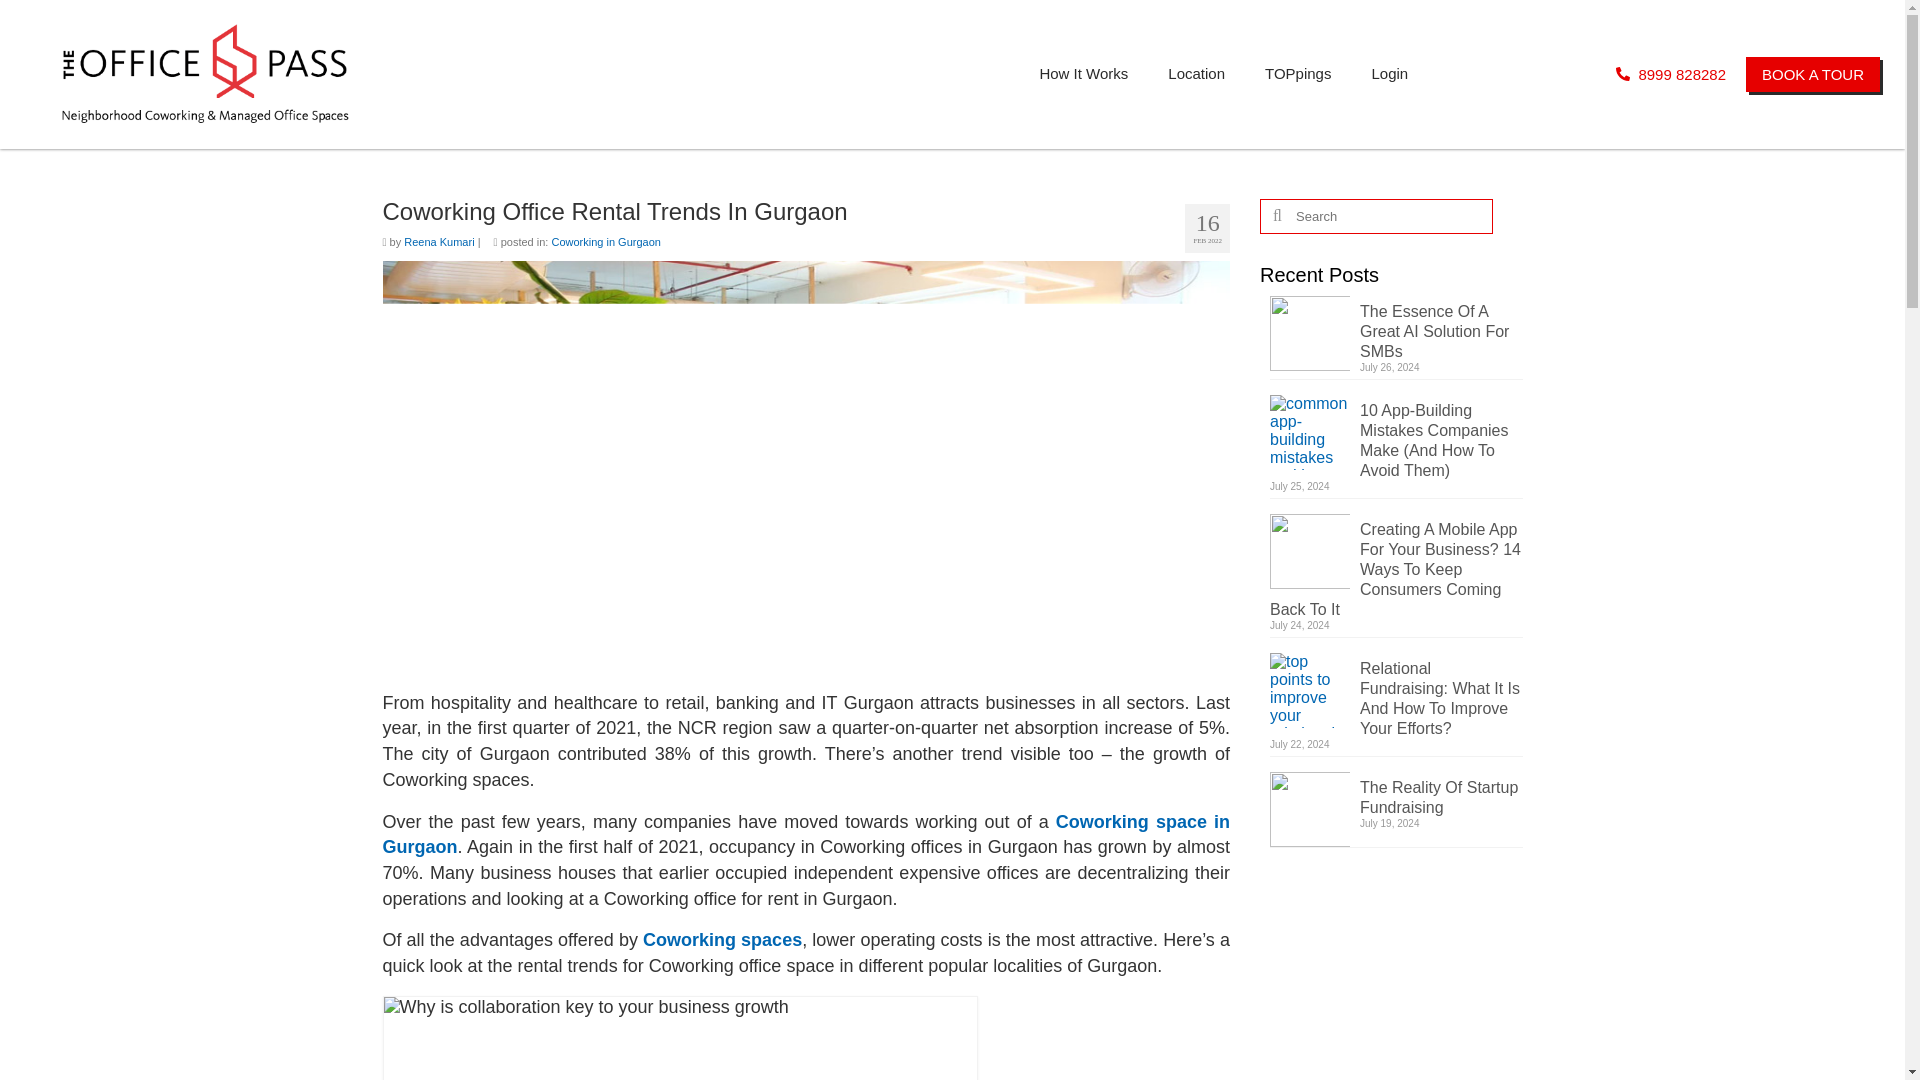 The height and width of the screenshot is (1080, 1920). Describe the element at coordinates (1196, 74) in the screenshot. I see `Location` at that location.